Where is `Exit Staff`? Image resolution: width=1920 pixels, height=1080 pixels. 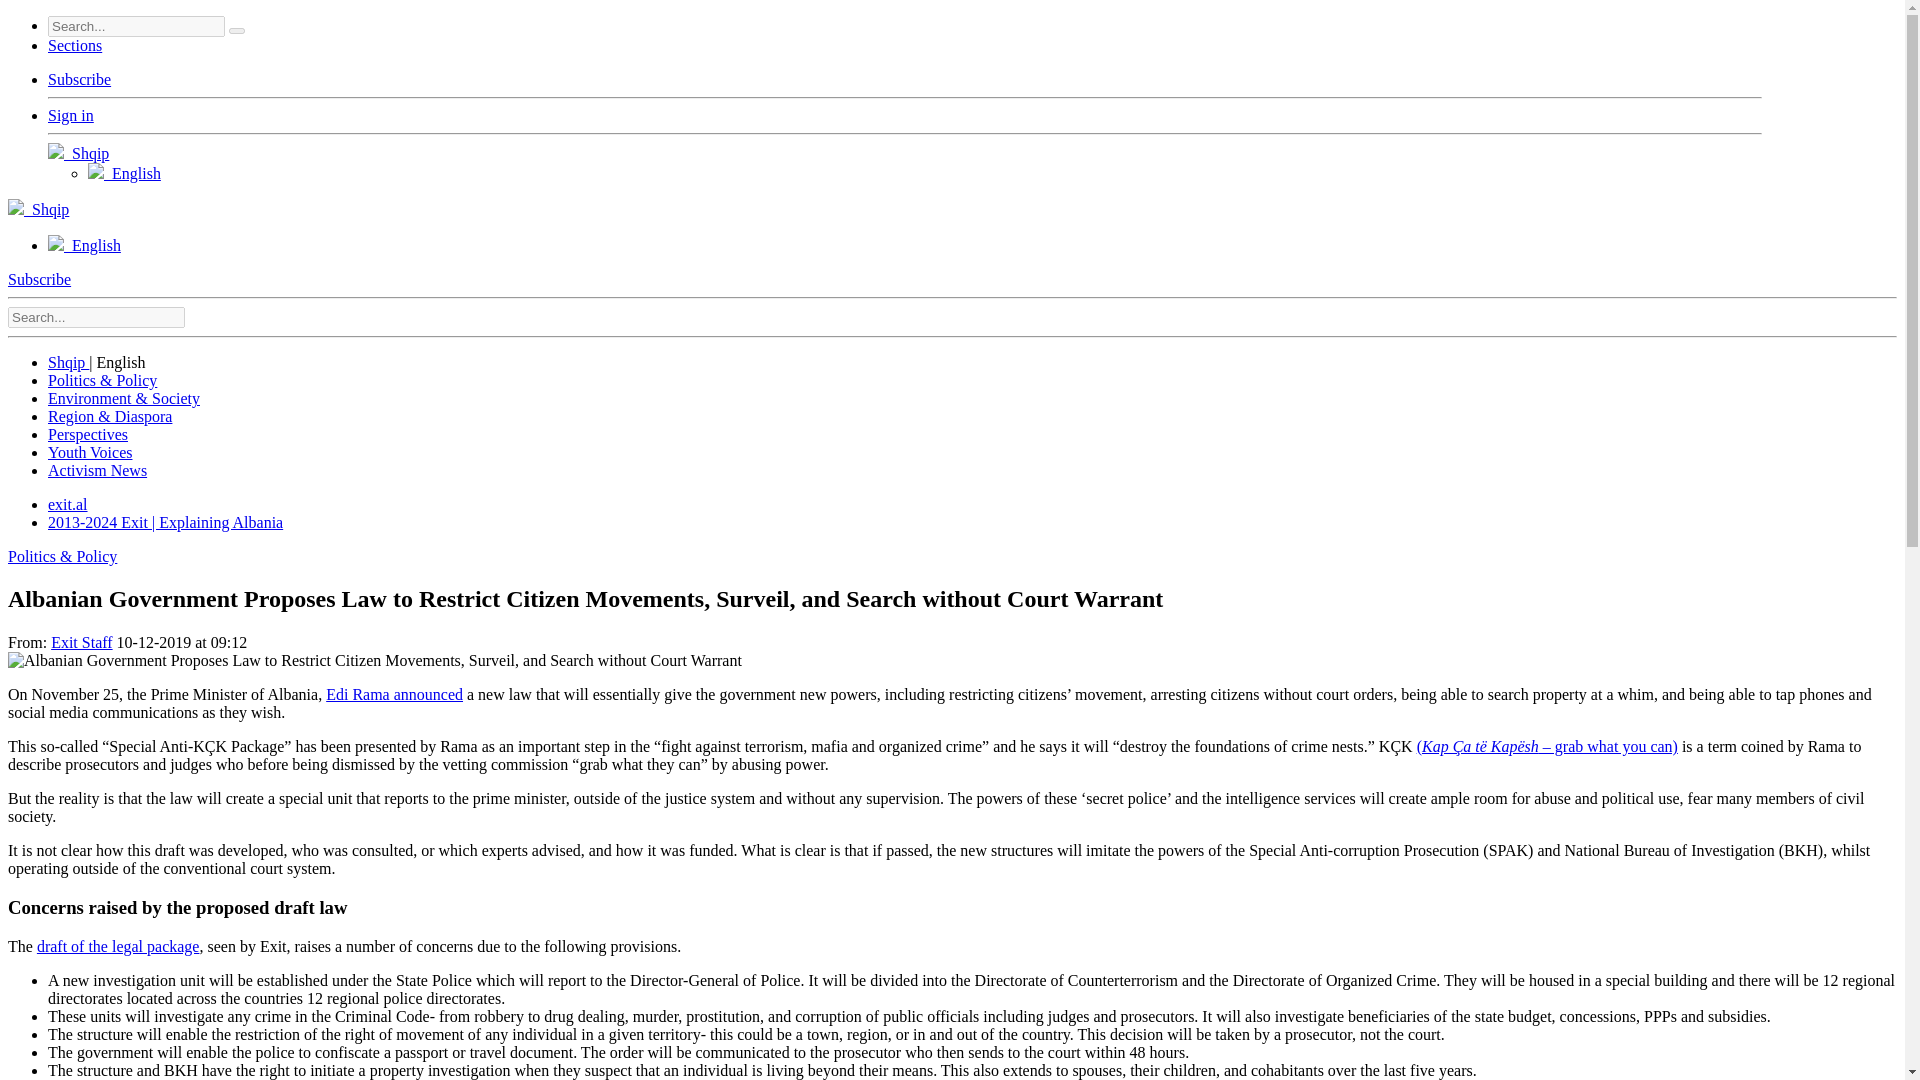 Exit Staff is located at coordinates (81, 642).